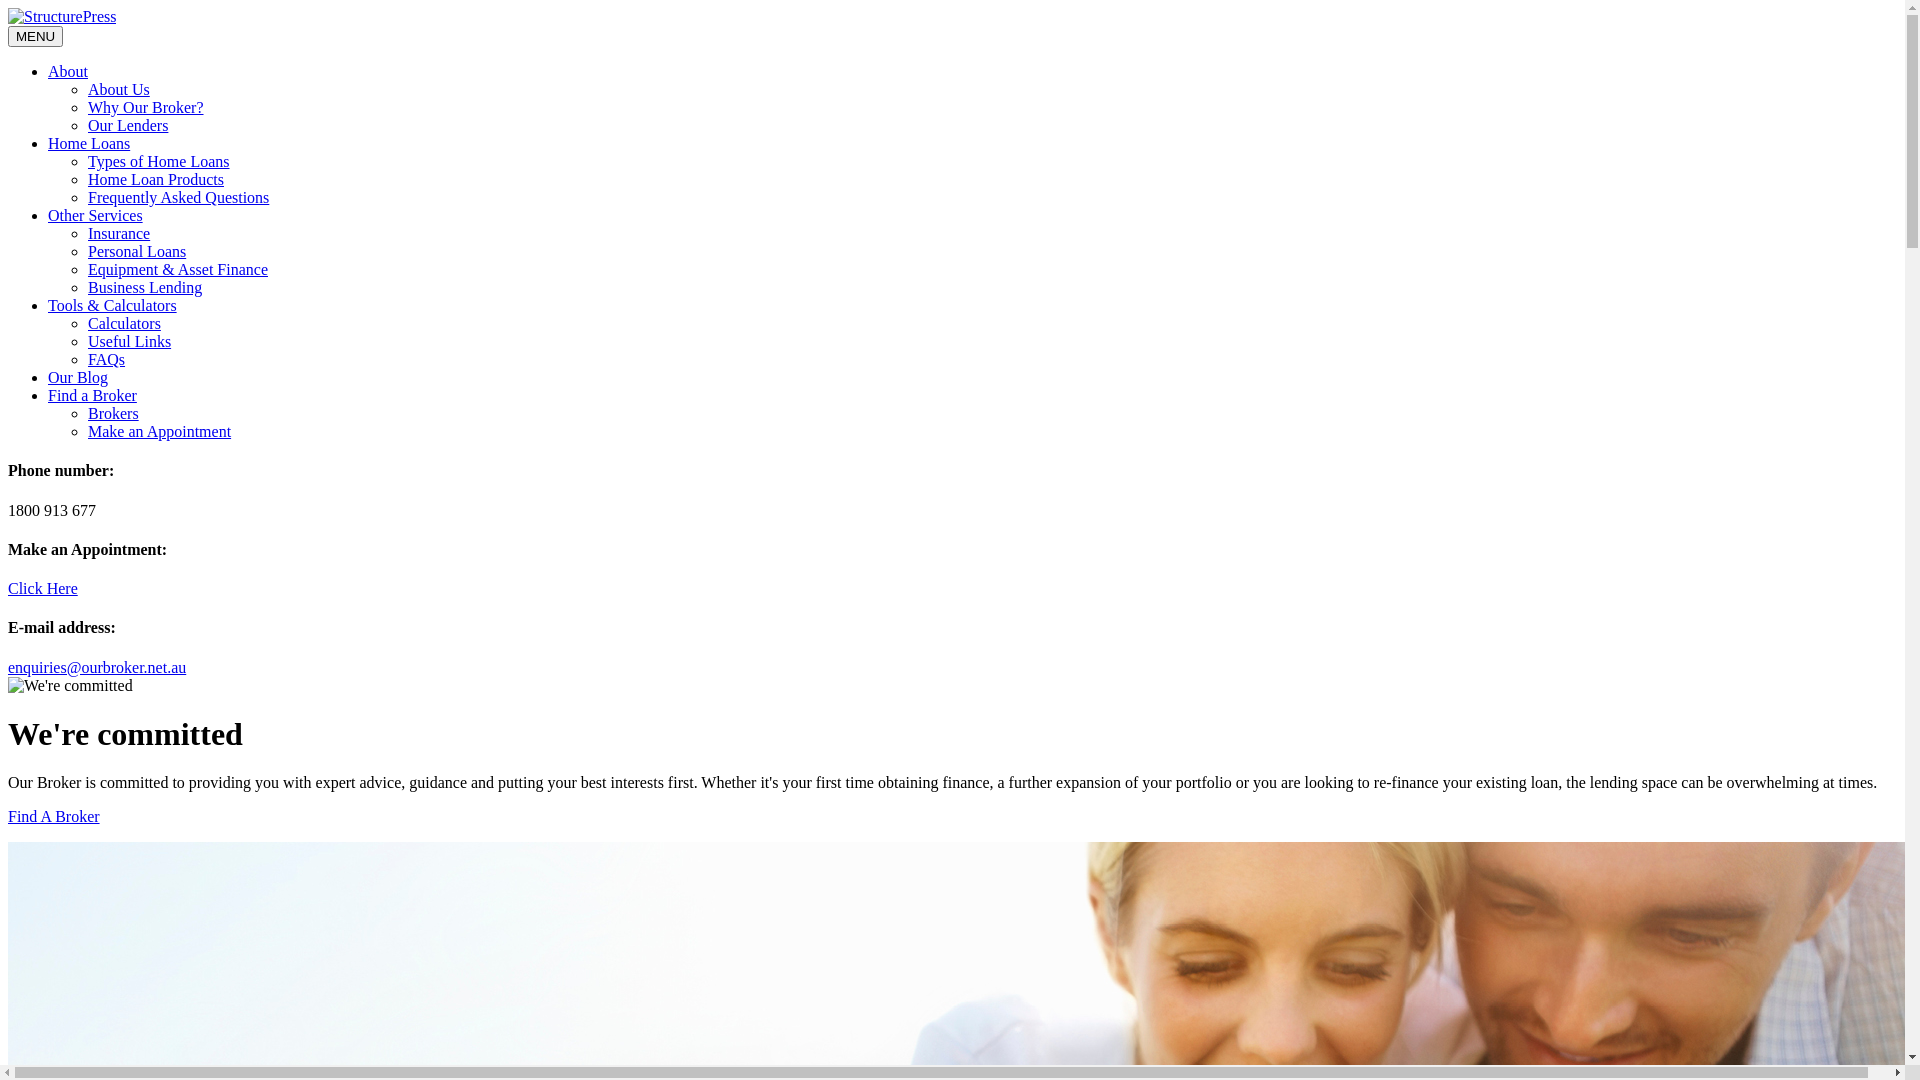 The height and width of the screenshot is (1080, 1920). Describe the element at coordinates (145, 288) in the screenshot. I see `Business Lending` at that location.